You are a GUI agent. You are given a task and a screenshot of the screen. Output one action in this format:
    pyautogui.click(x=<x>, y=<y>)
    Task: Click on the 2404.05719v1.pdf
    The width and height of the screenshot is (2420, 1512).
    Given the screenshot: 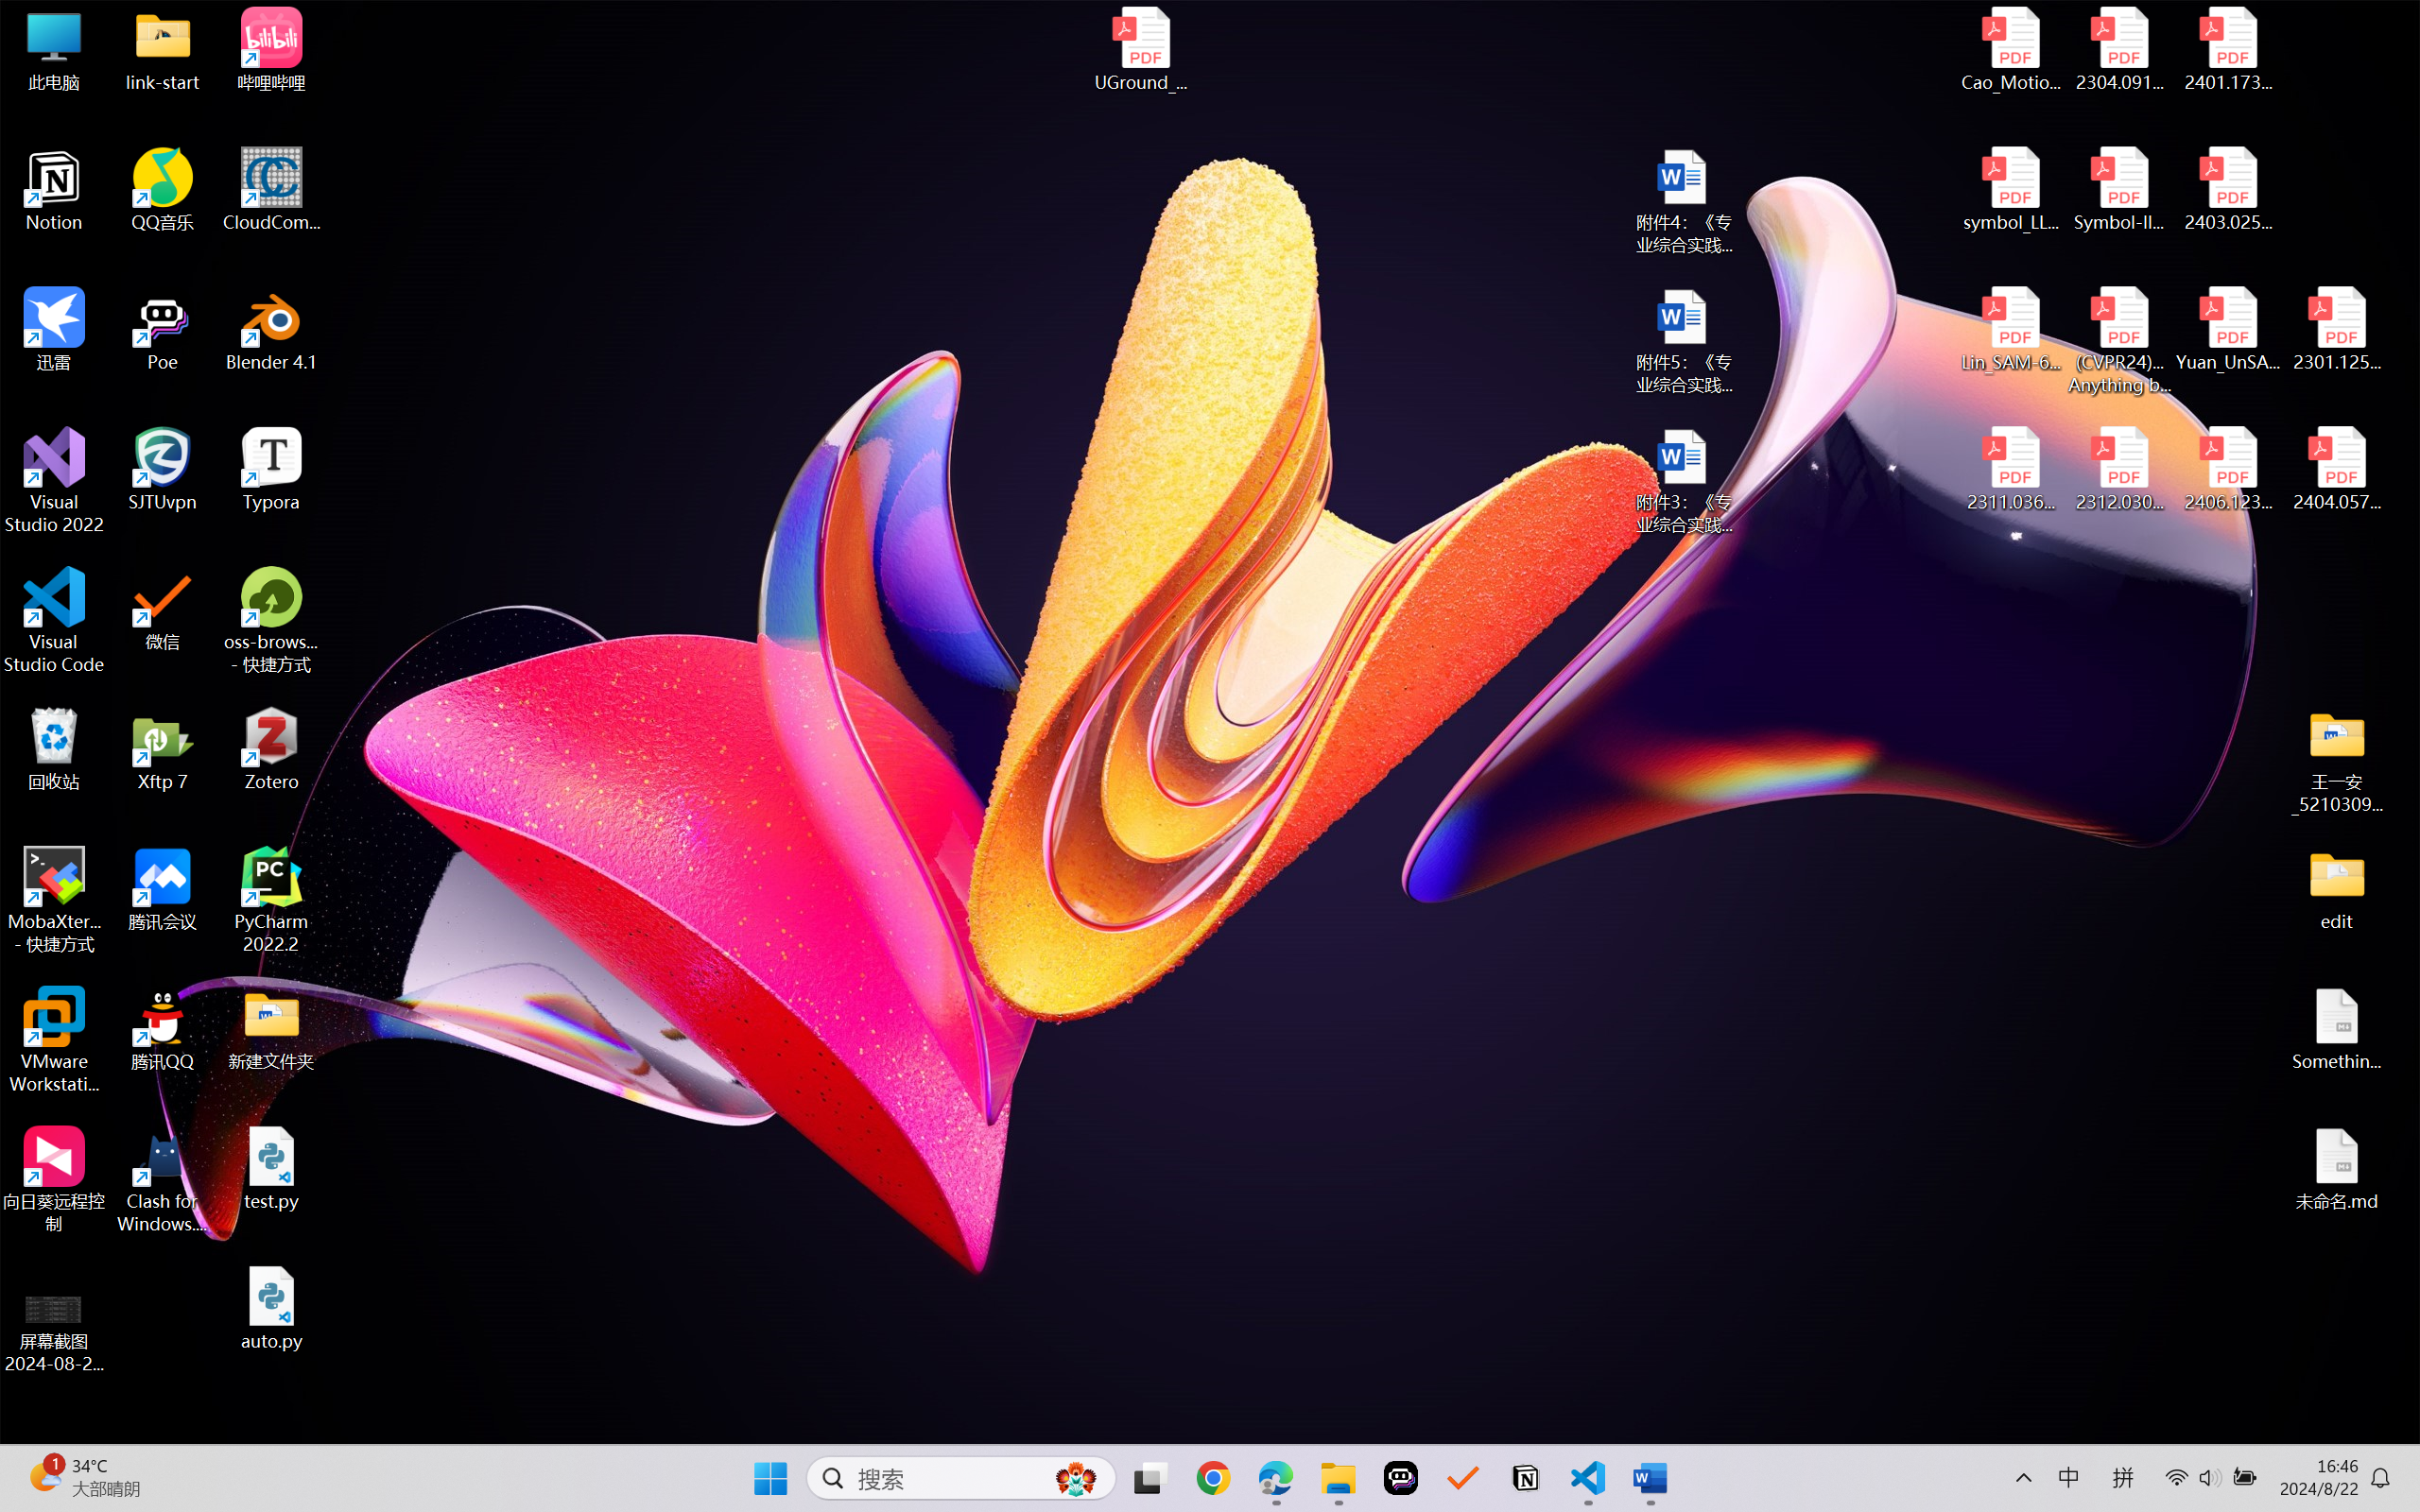 What is the action you would take?
    pyautogui.click(x=2337, y=470)
    